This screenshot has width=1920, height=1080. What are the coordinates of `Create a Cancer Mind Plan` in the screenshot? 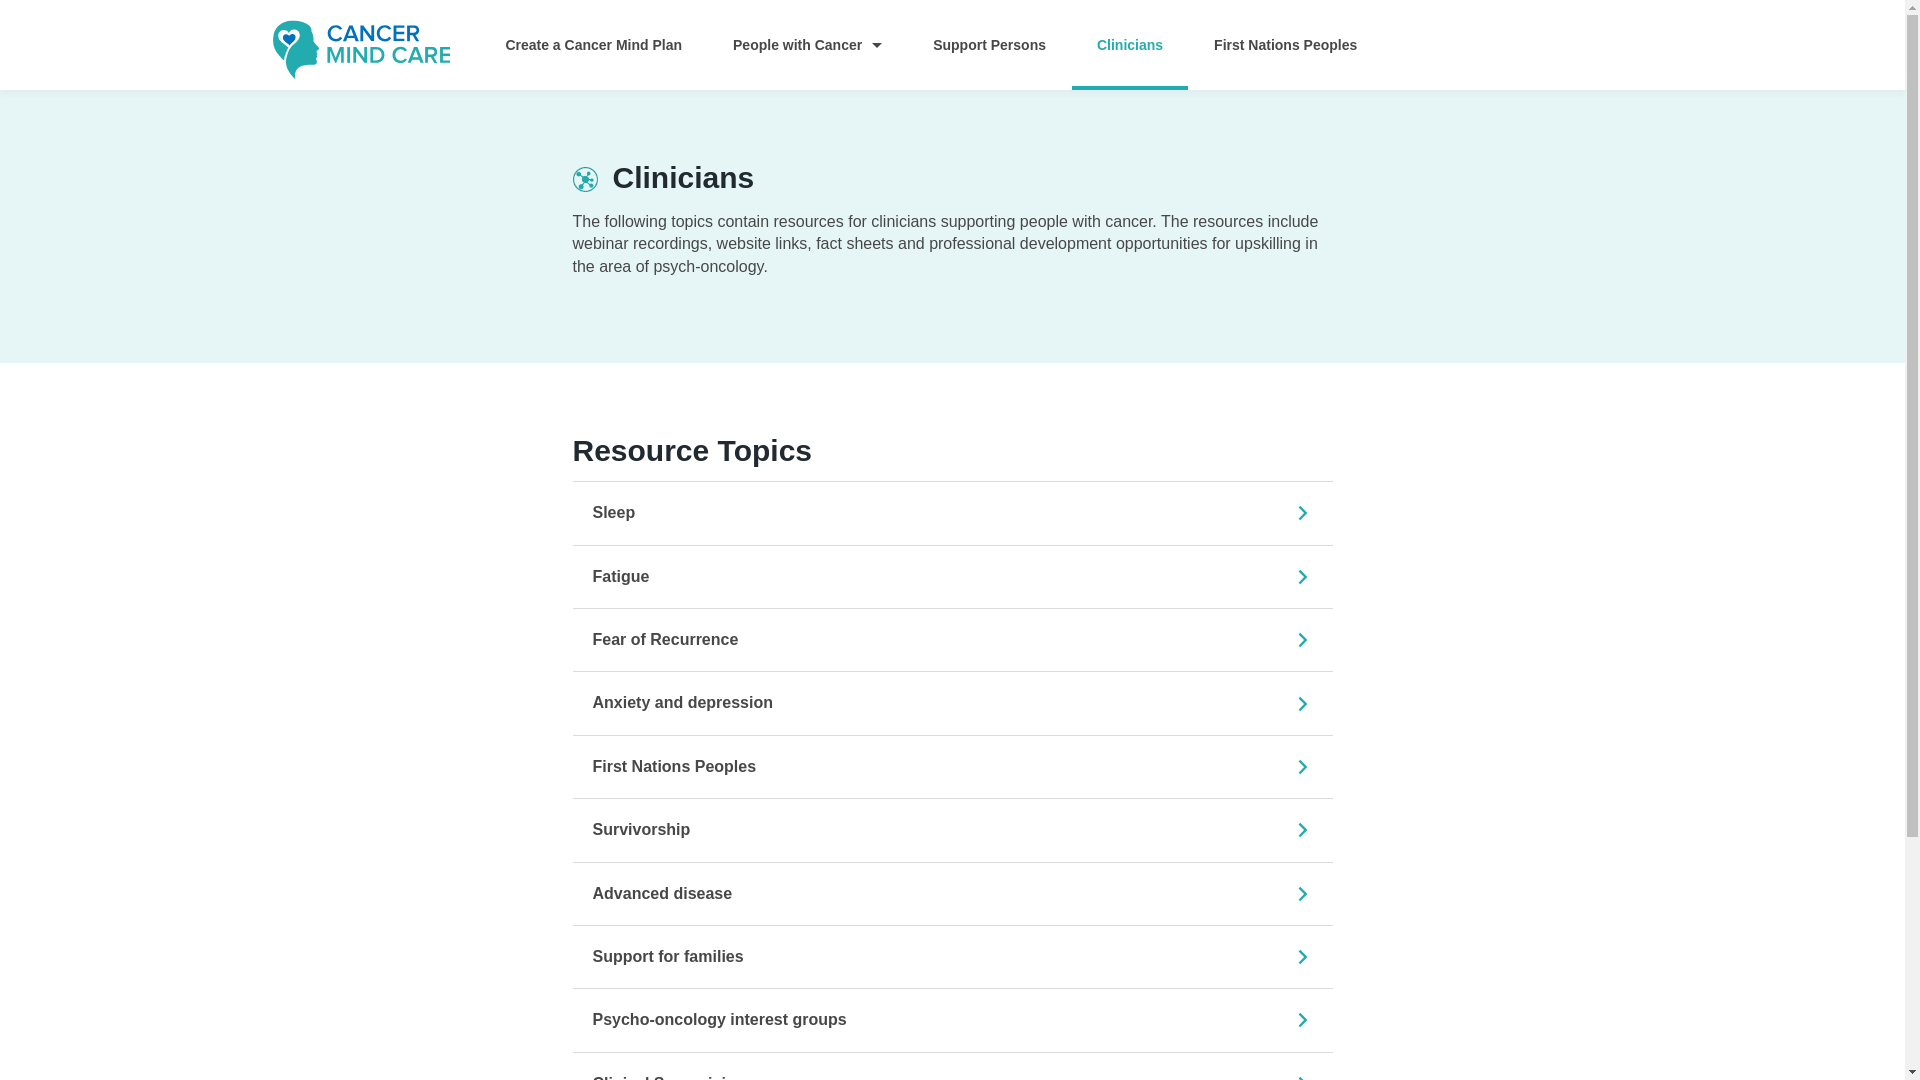 It's located at (594, 45).